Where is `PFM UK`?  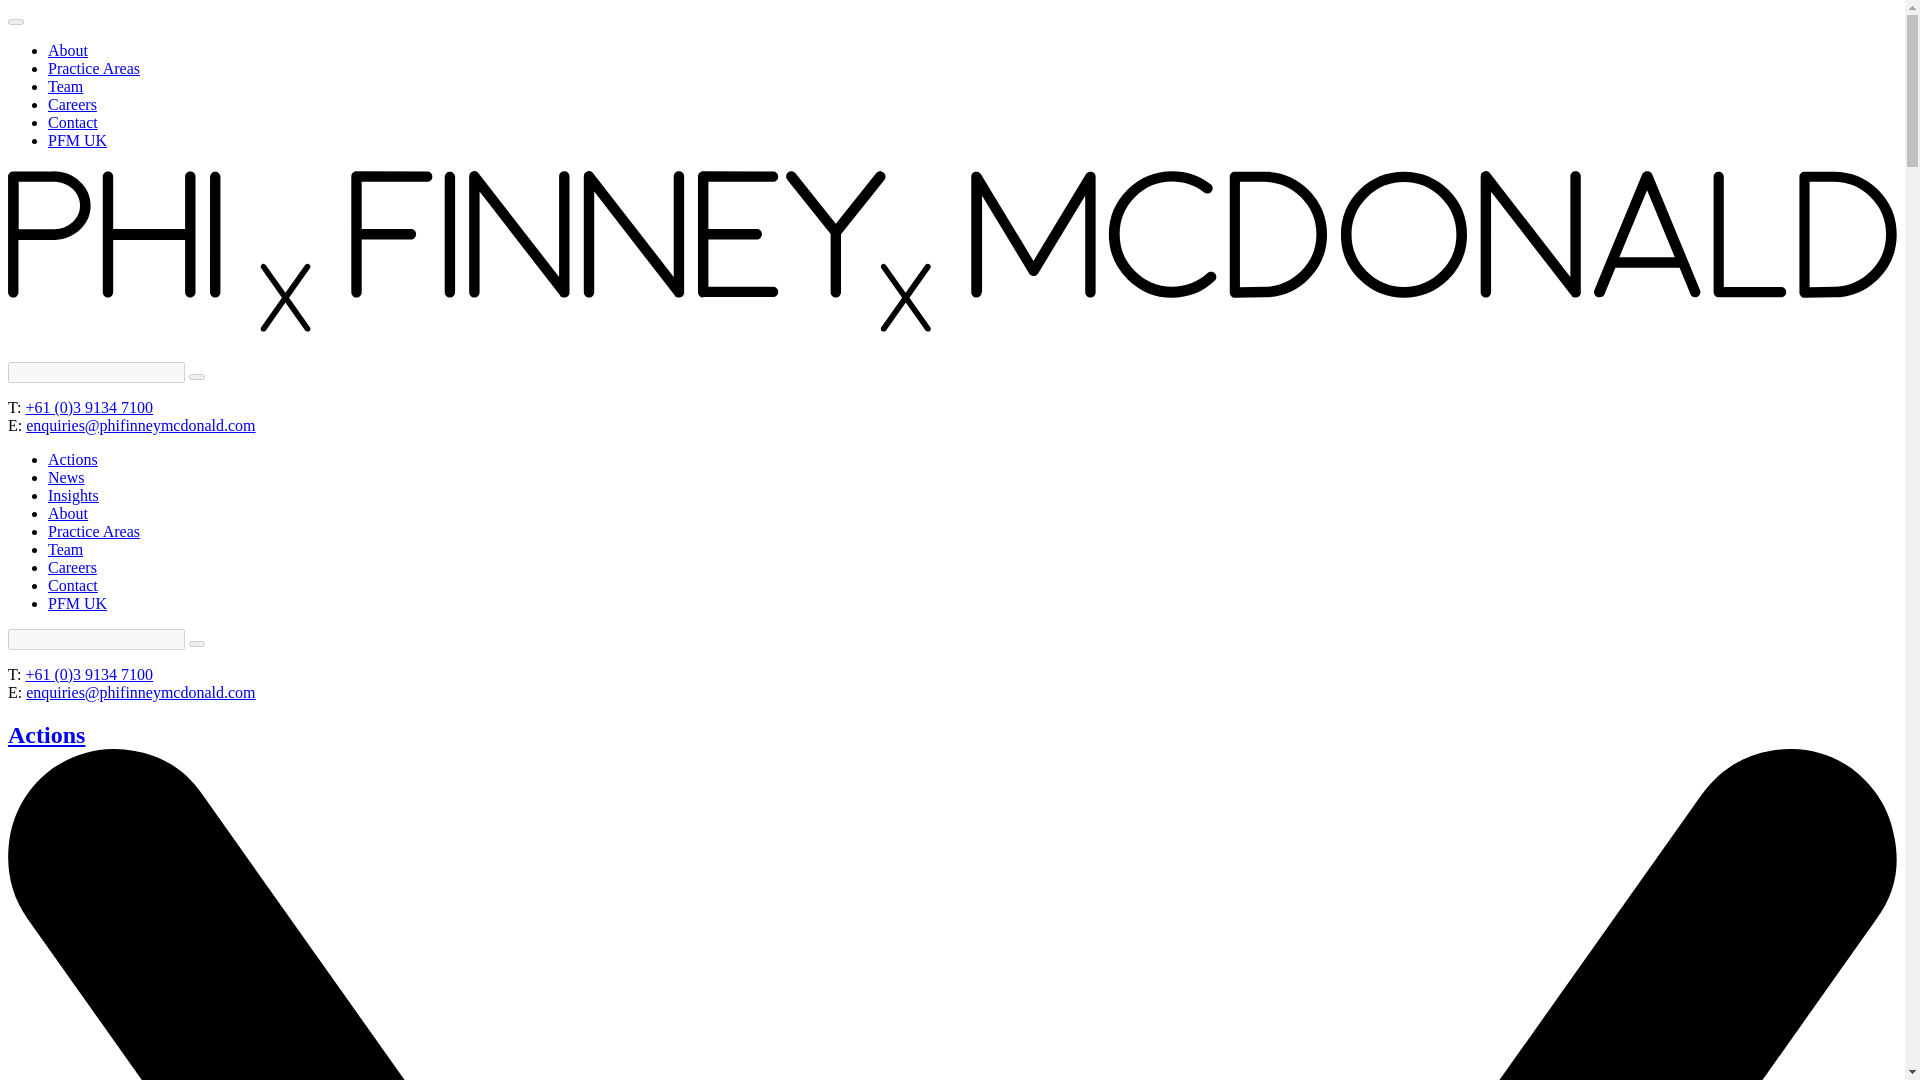
PFM UK is located at coordinates (78, 140).